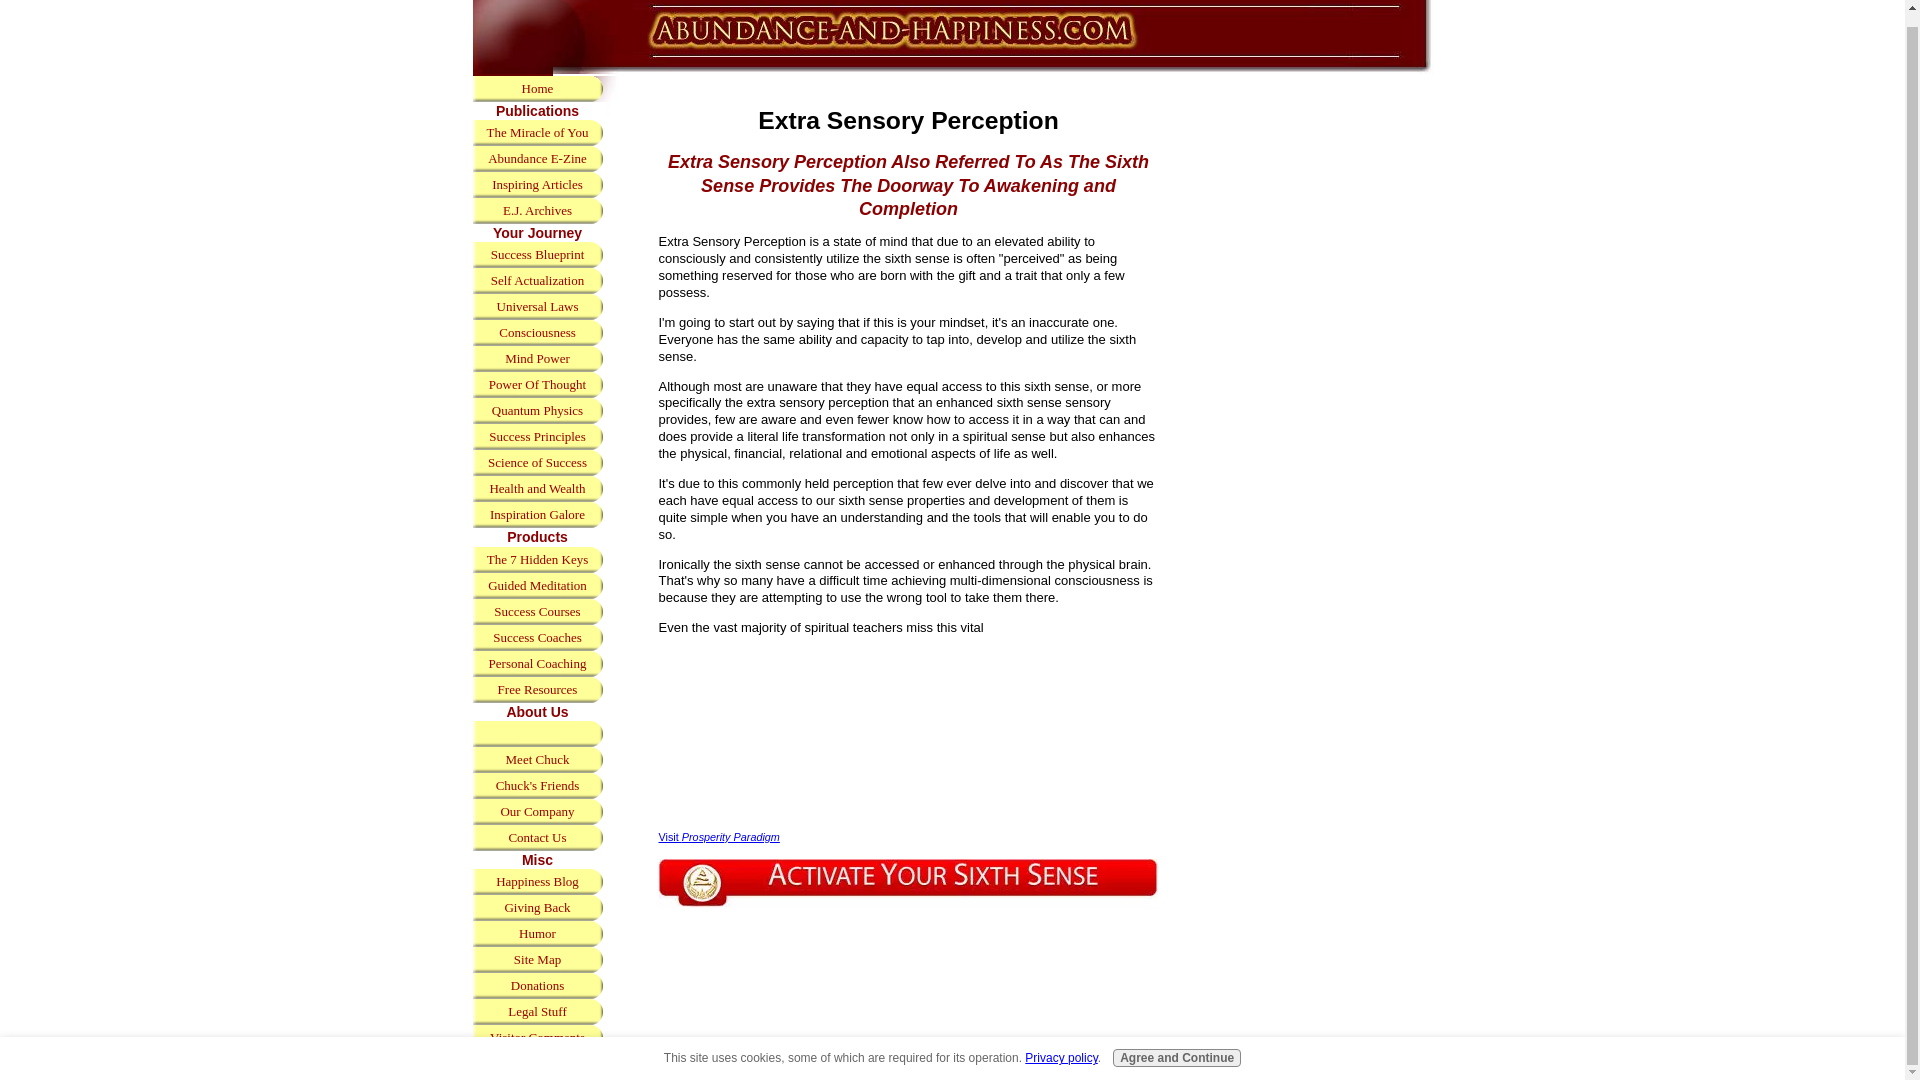 This screenshot has height=1080, width=1920. What do you see at coordinates (537, 411) in the screenshot?
I see `Quantum Physics` at bounding box center [537, 411].